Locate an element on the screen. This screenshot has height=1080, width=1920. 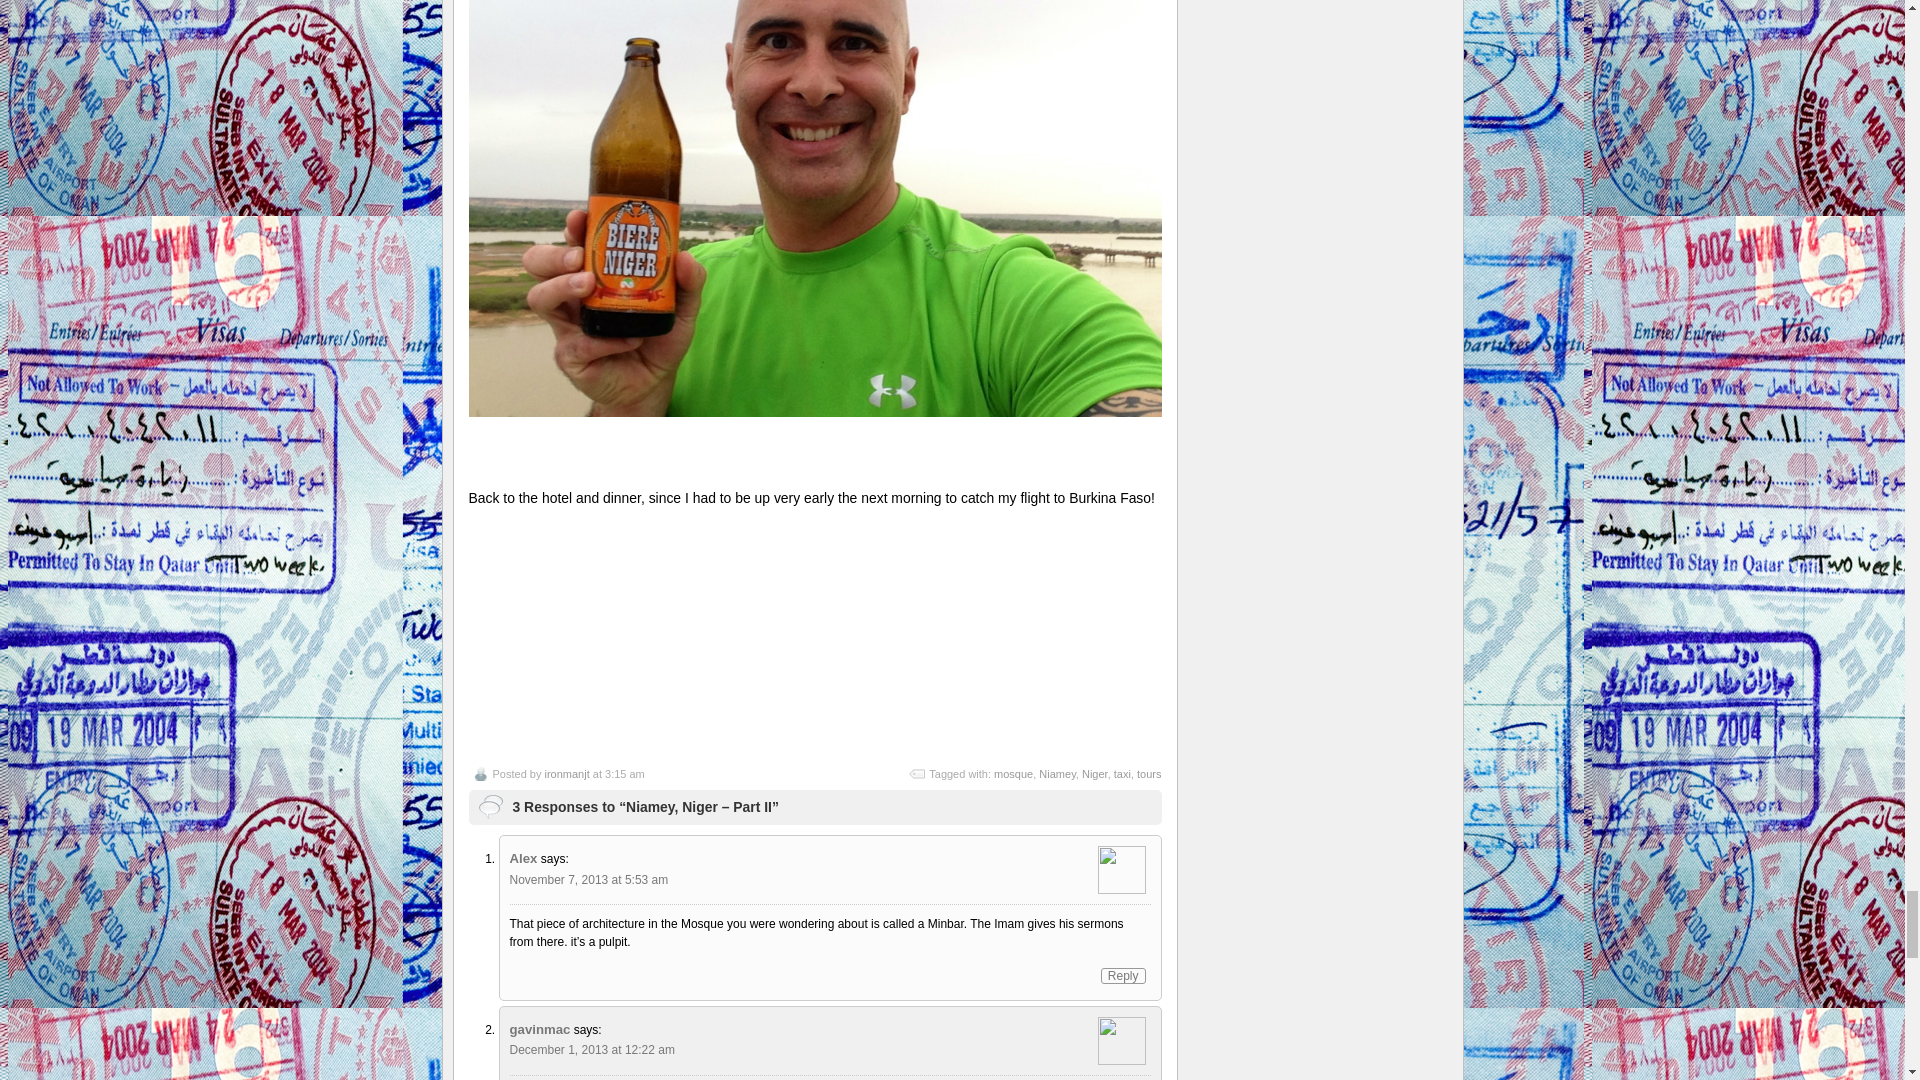
Niamey is located at coordinates (1056, 773).